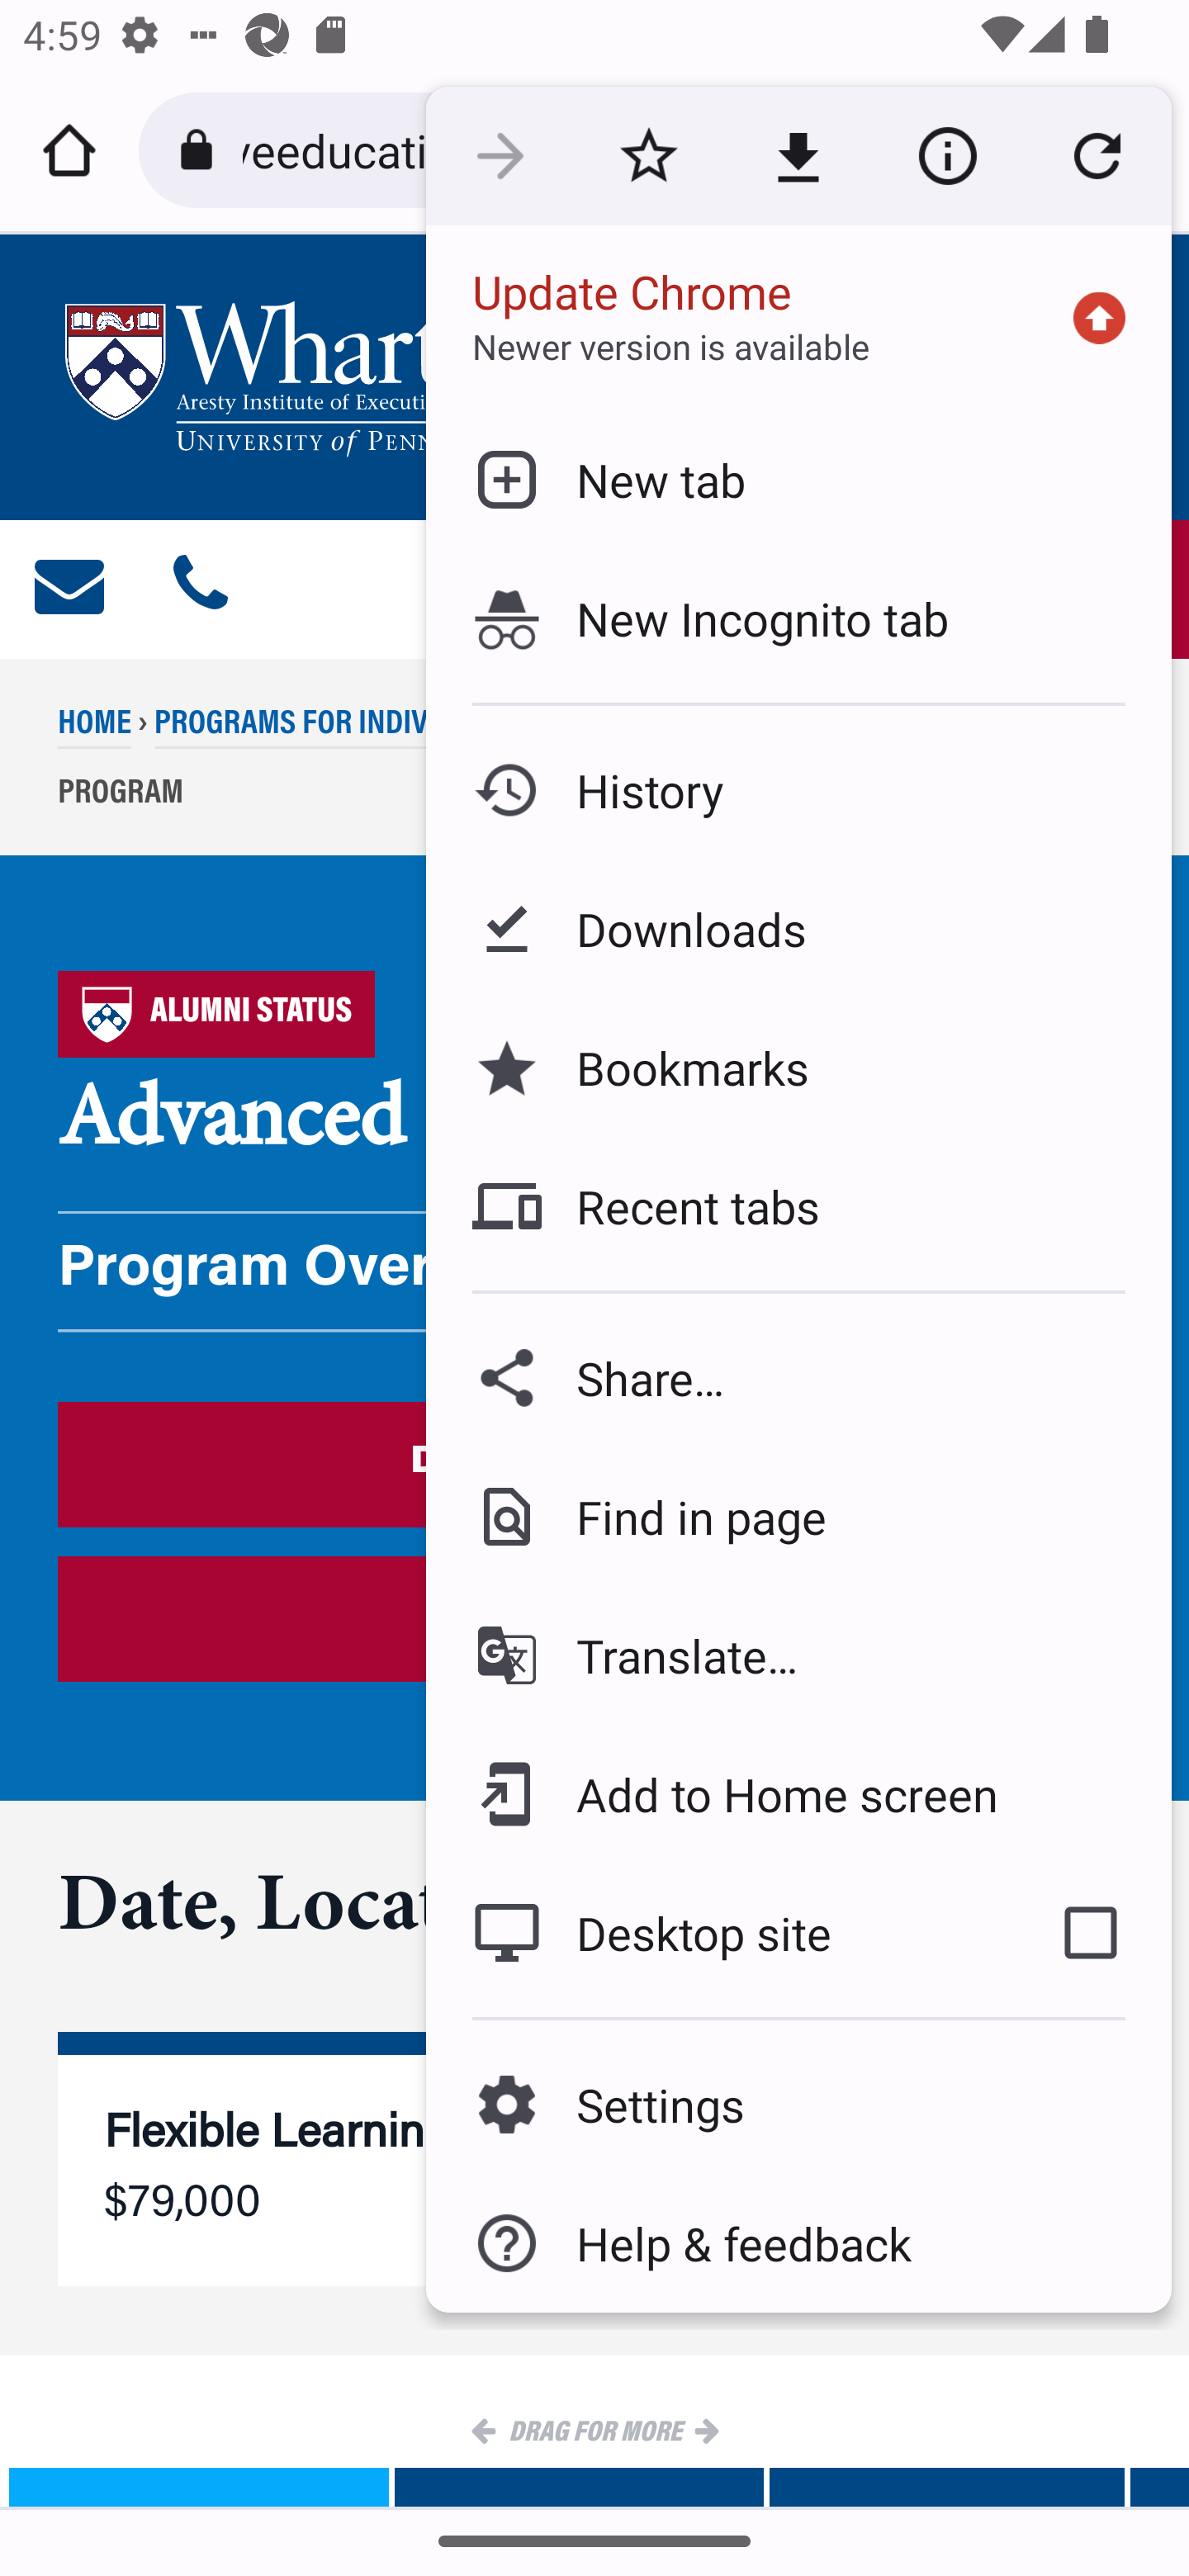 The height and width of the screenshot is (2576, 1189). What do you see at coordinates (1097, 157) in the screenshot?
I see `Refresh` at bounding box center [1097, 157].